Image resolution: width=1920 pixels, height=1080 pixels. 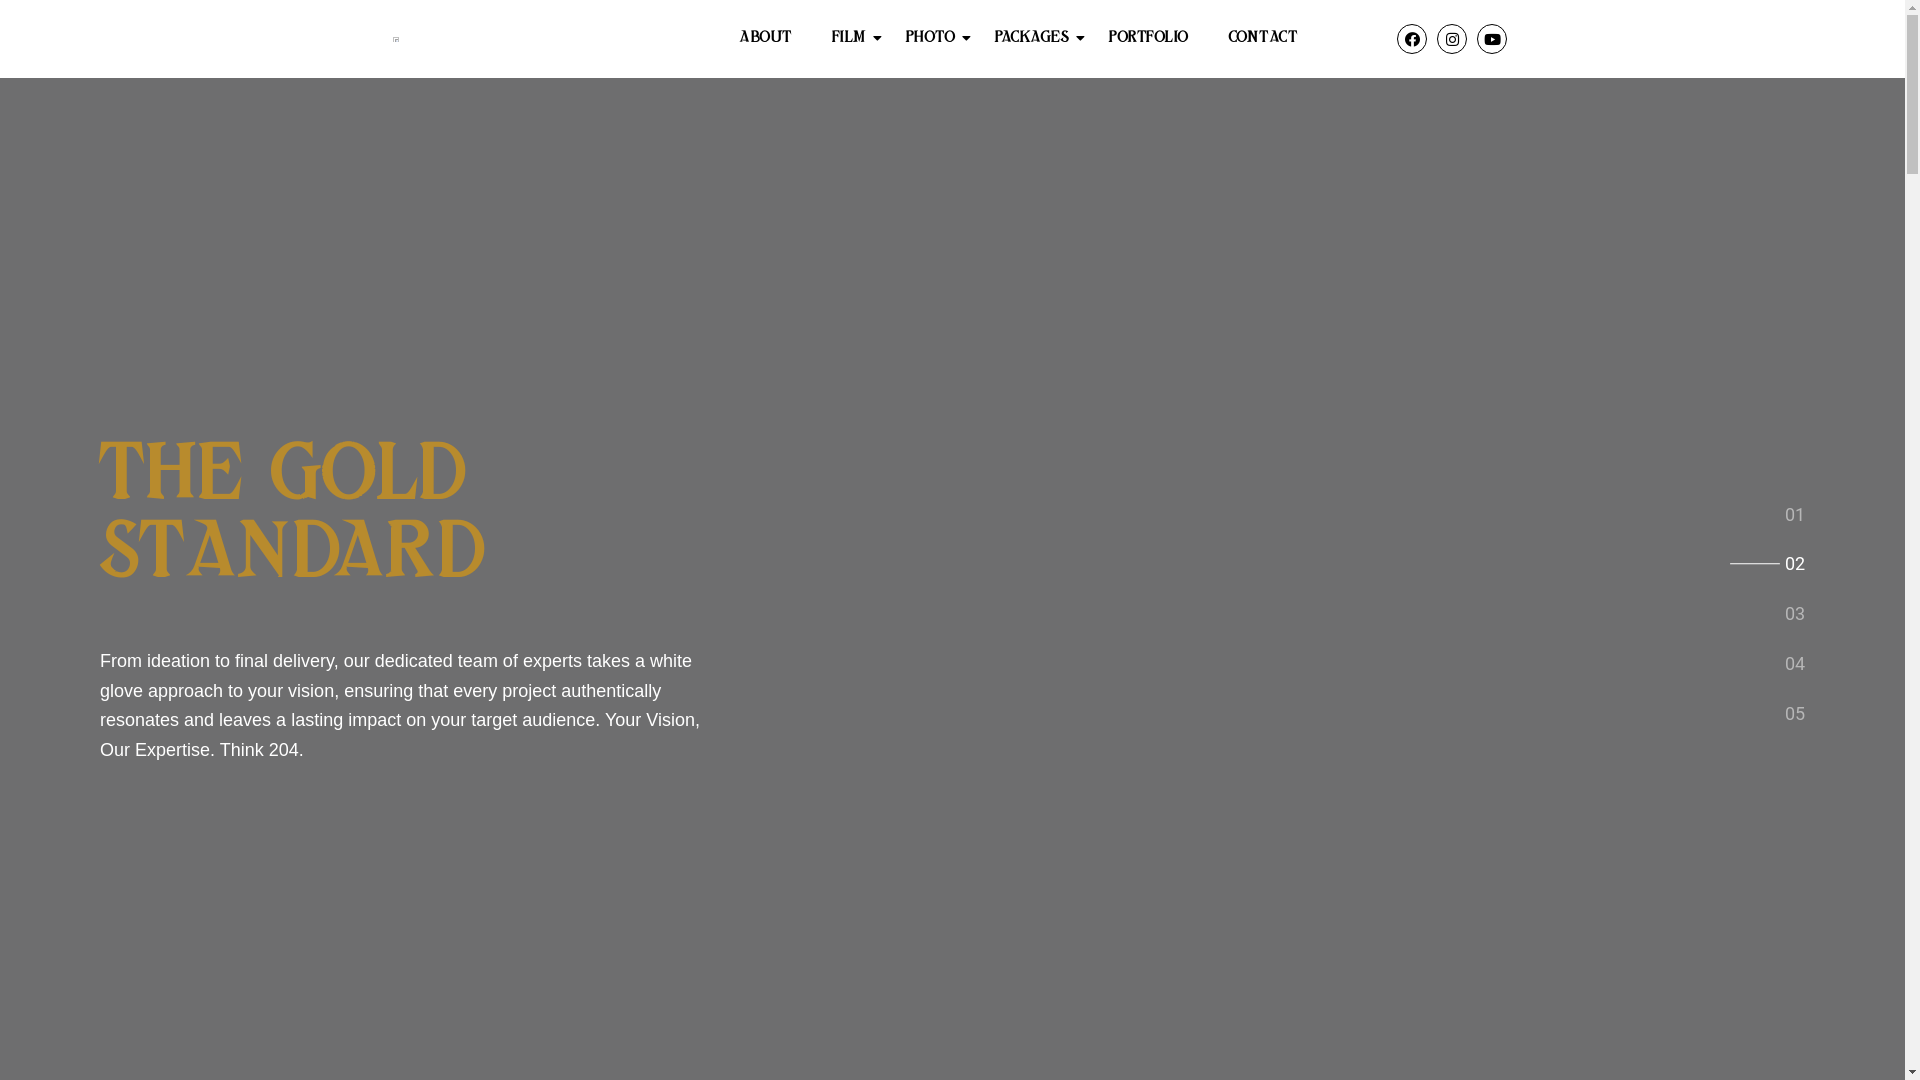 I want to click on Packages, so click(x=1032, y=39).